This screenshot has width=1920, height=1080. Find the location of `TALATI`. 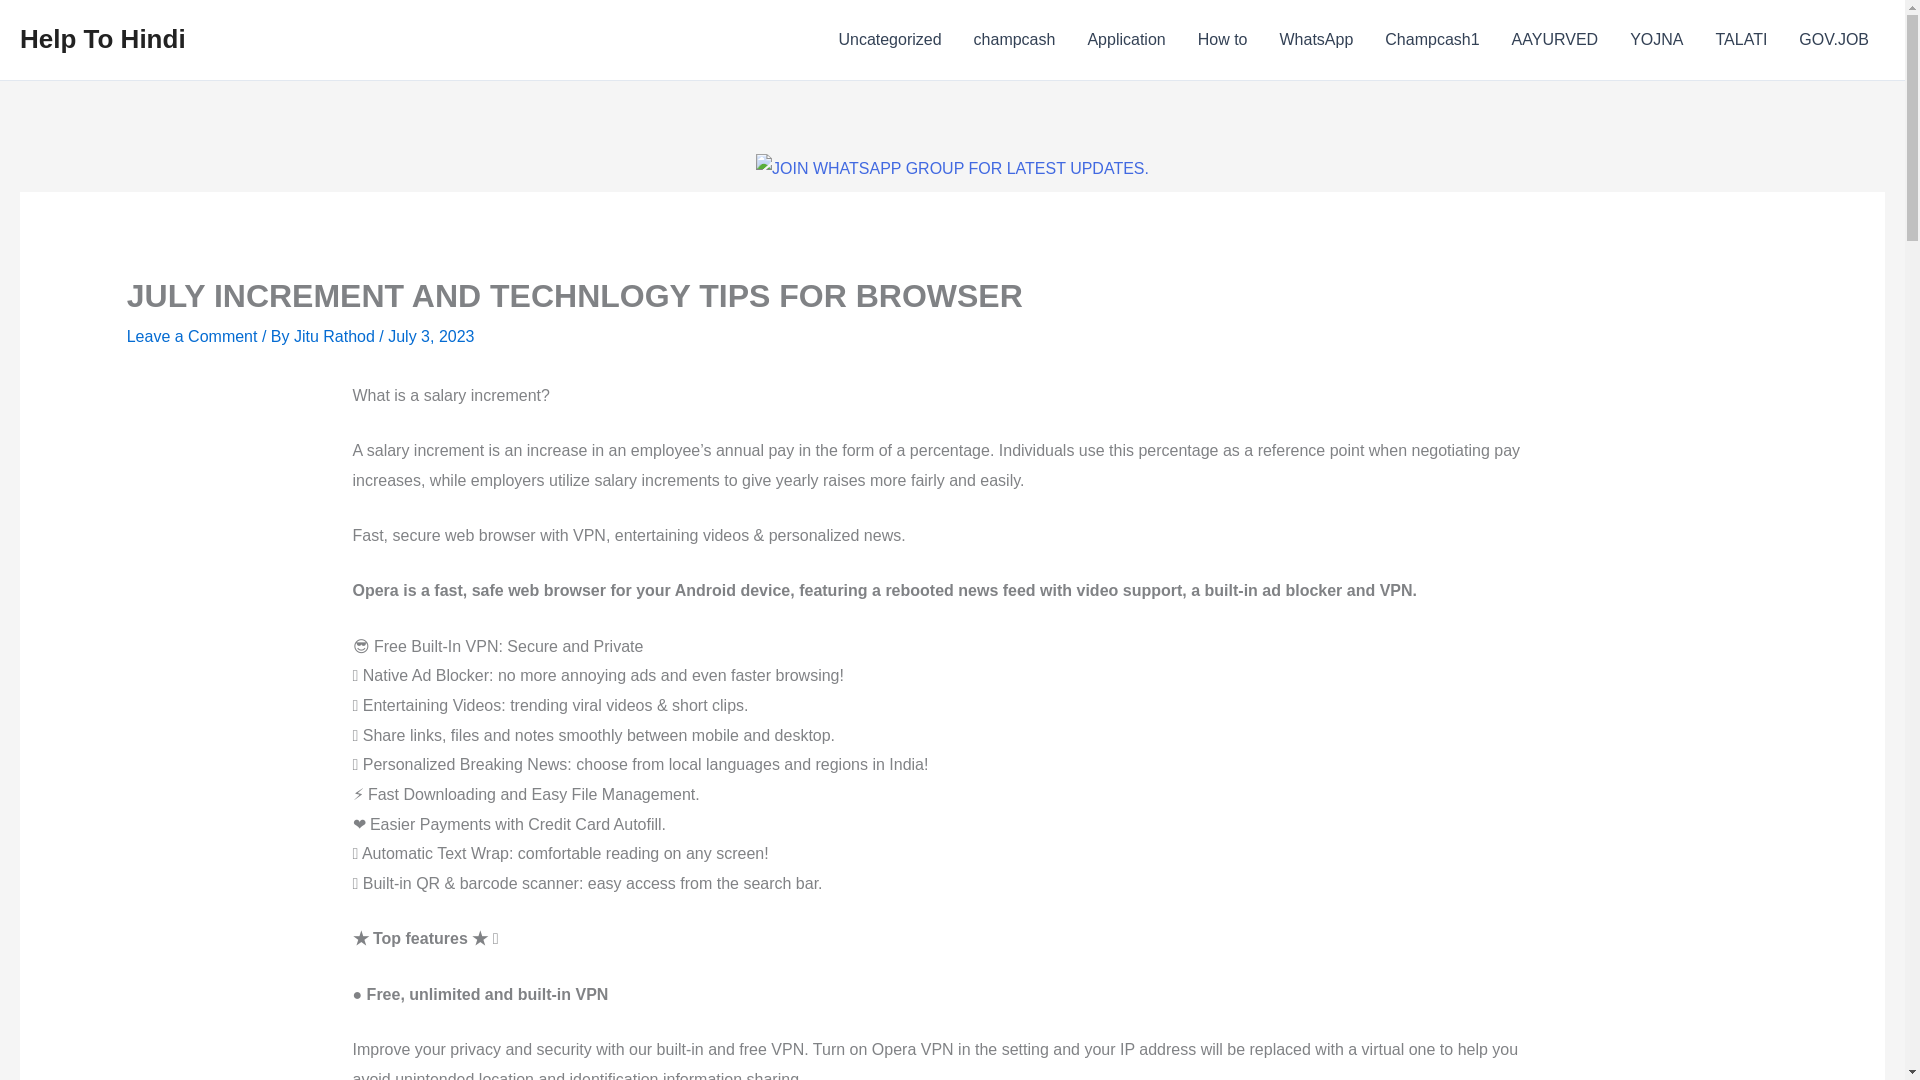

TALATI is located at coordinates (1741, 40).